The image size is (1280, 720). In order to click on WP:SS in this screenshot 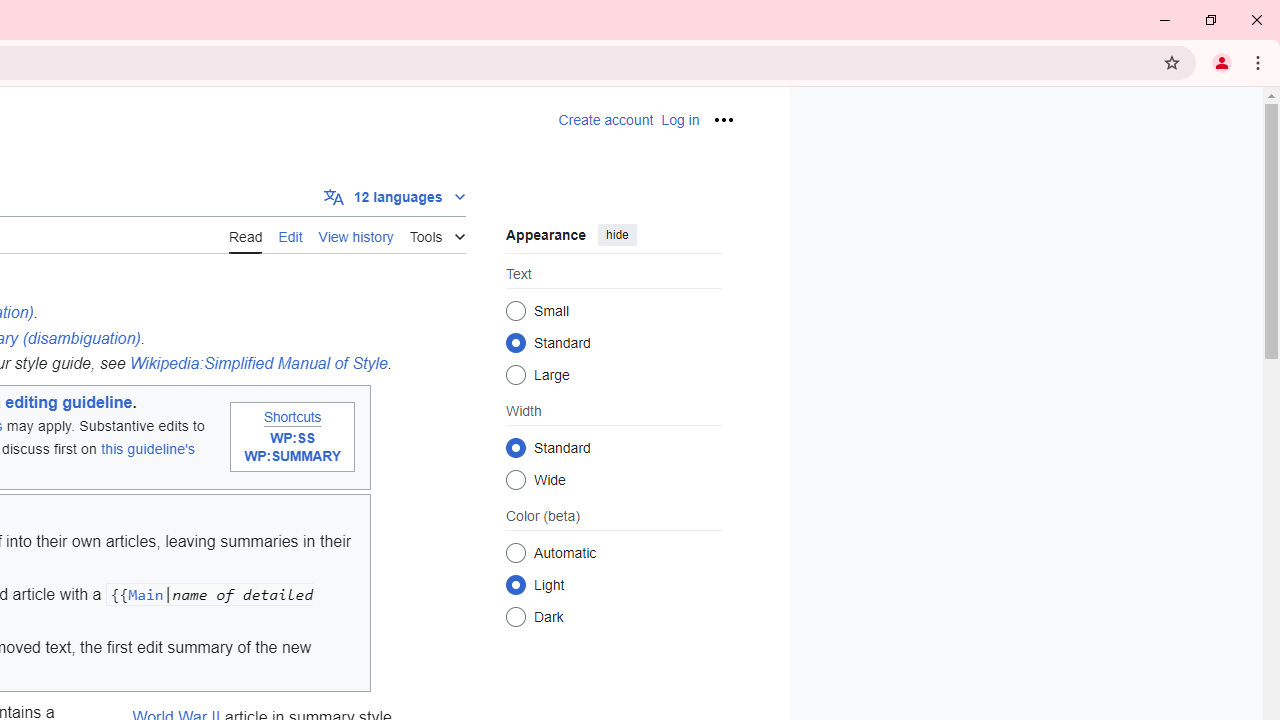, I will do `click(292, 439)`.